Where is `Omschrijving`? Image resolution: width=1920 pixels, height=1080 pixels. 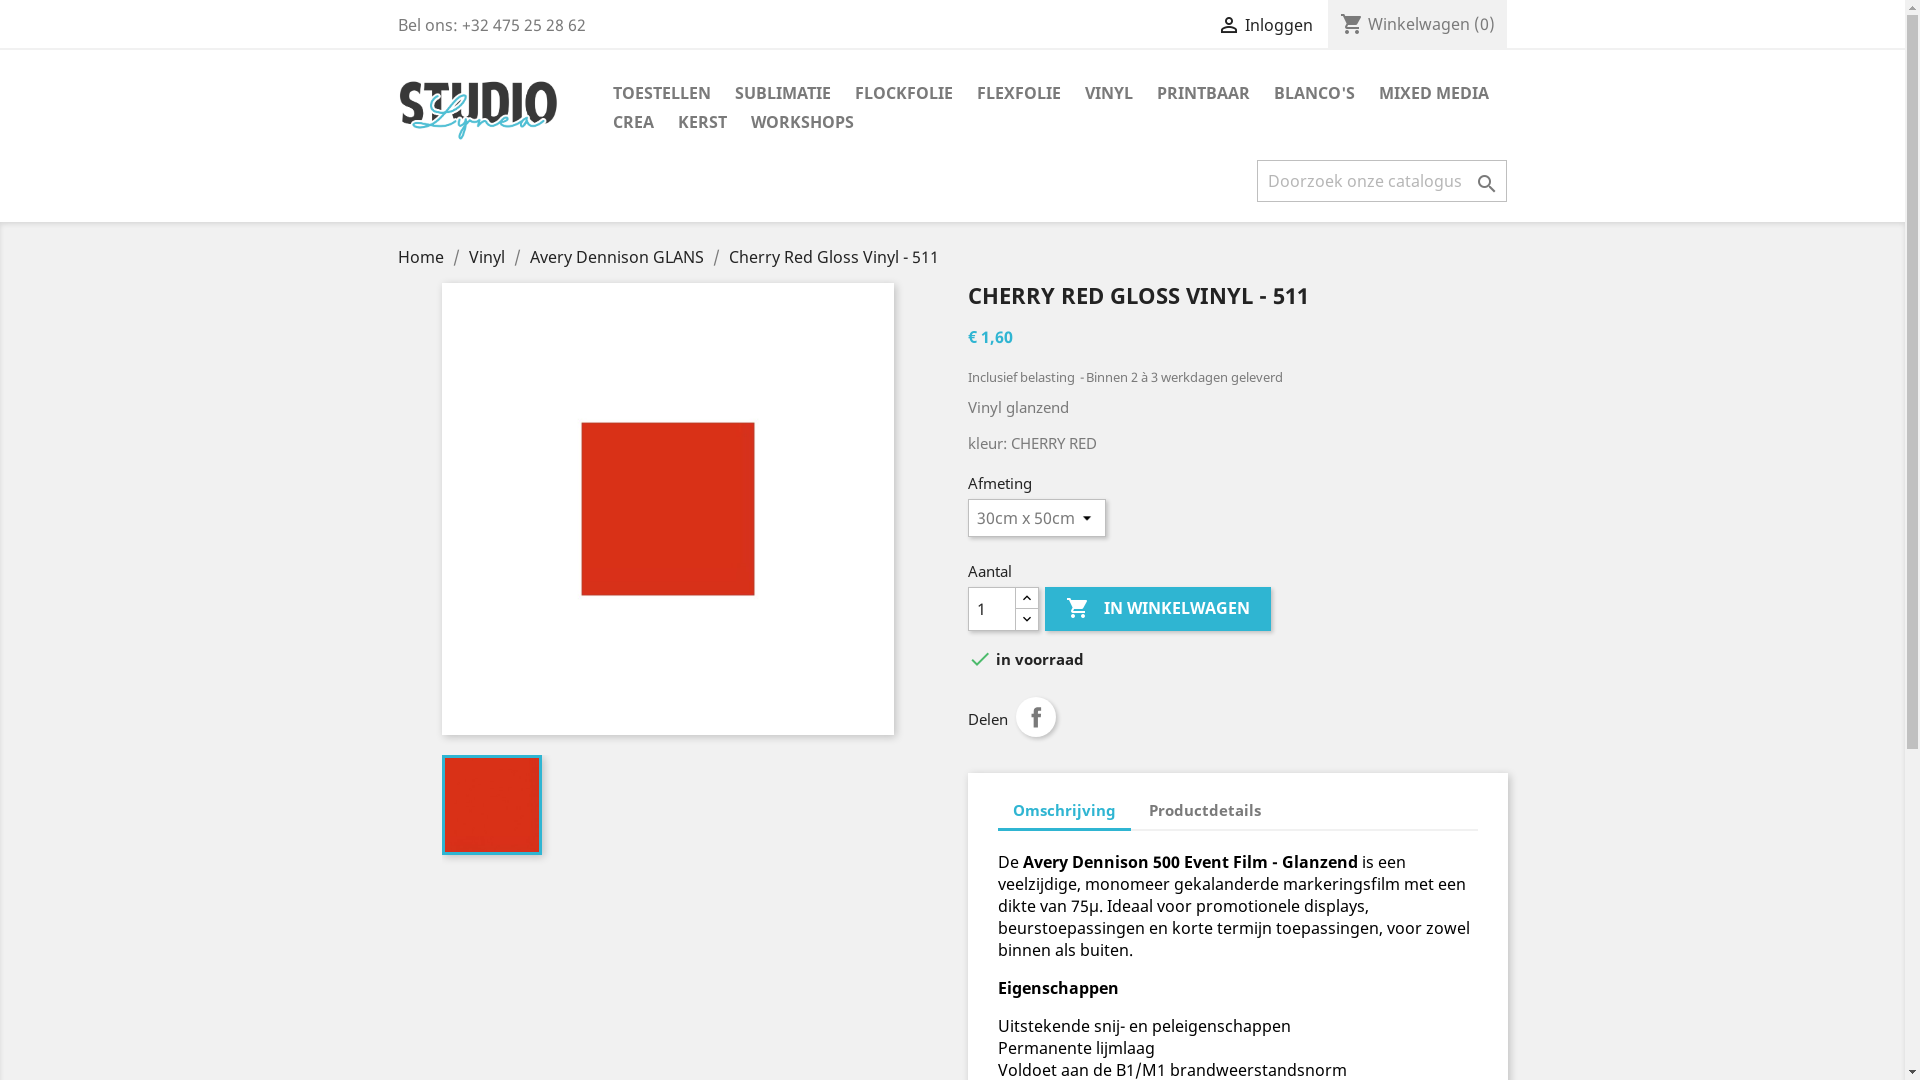 Omschrijving is located at coordinates (1064, 812).